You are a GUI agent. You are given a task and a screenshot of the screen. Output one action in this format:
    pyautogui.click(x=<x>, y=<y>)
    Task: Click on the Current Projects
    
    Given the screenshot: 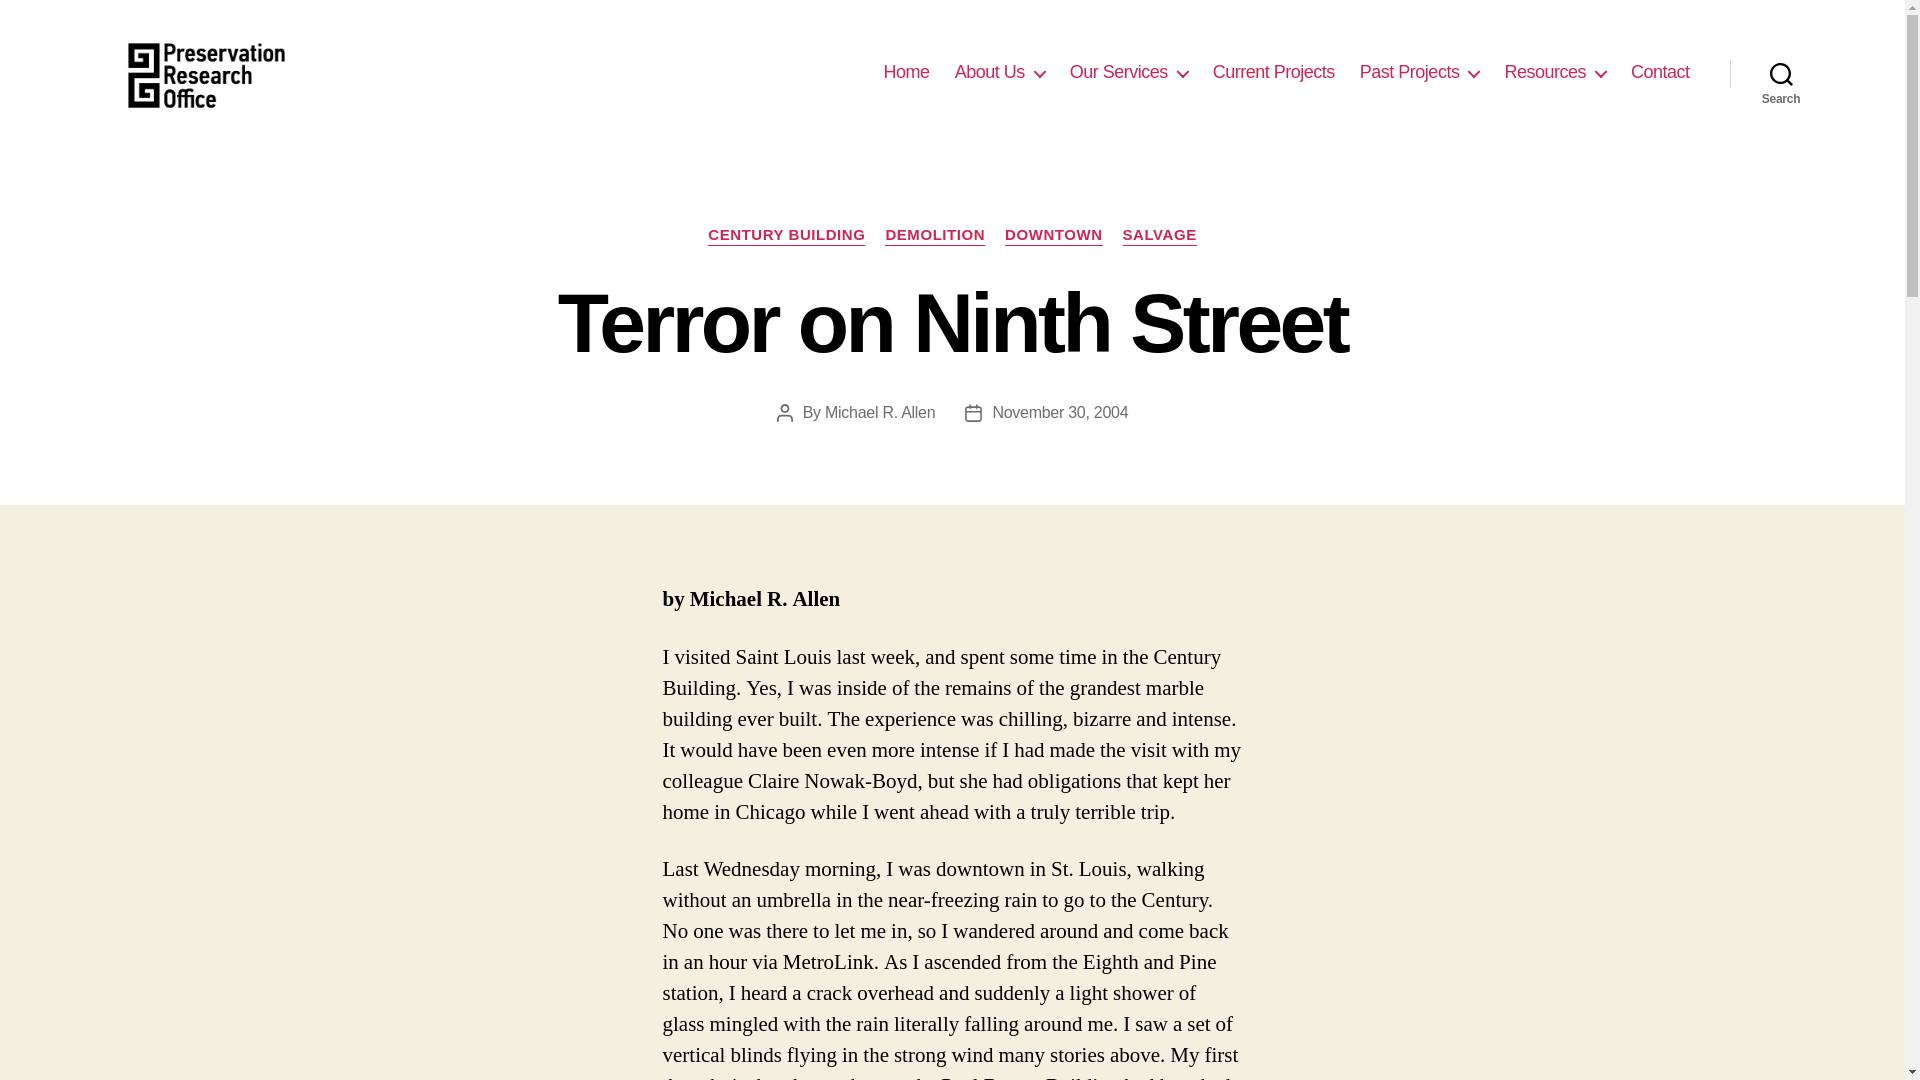 What is the action you would take?
    pyautogui.click(x=1274, y=72)
    